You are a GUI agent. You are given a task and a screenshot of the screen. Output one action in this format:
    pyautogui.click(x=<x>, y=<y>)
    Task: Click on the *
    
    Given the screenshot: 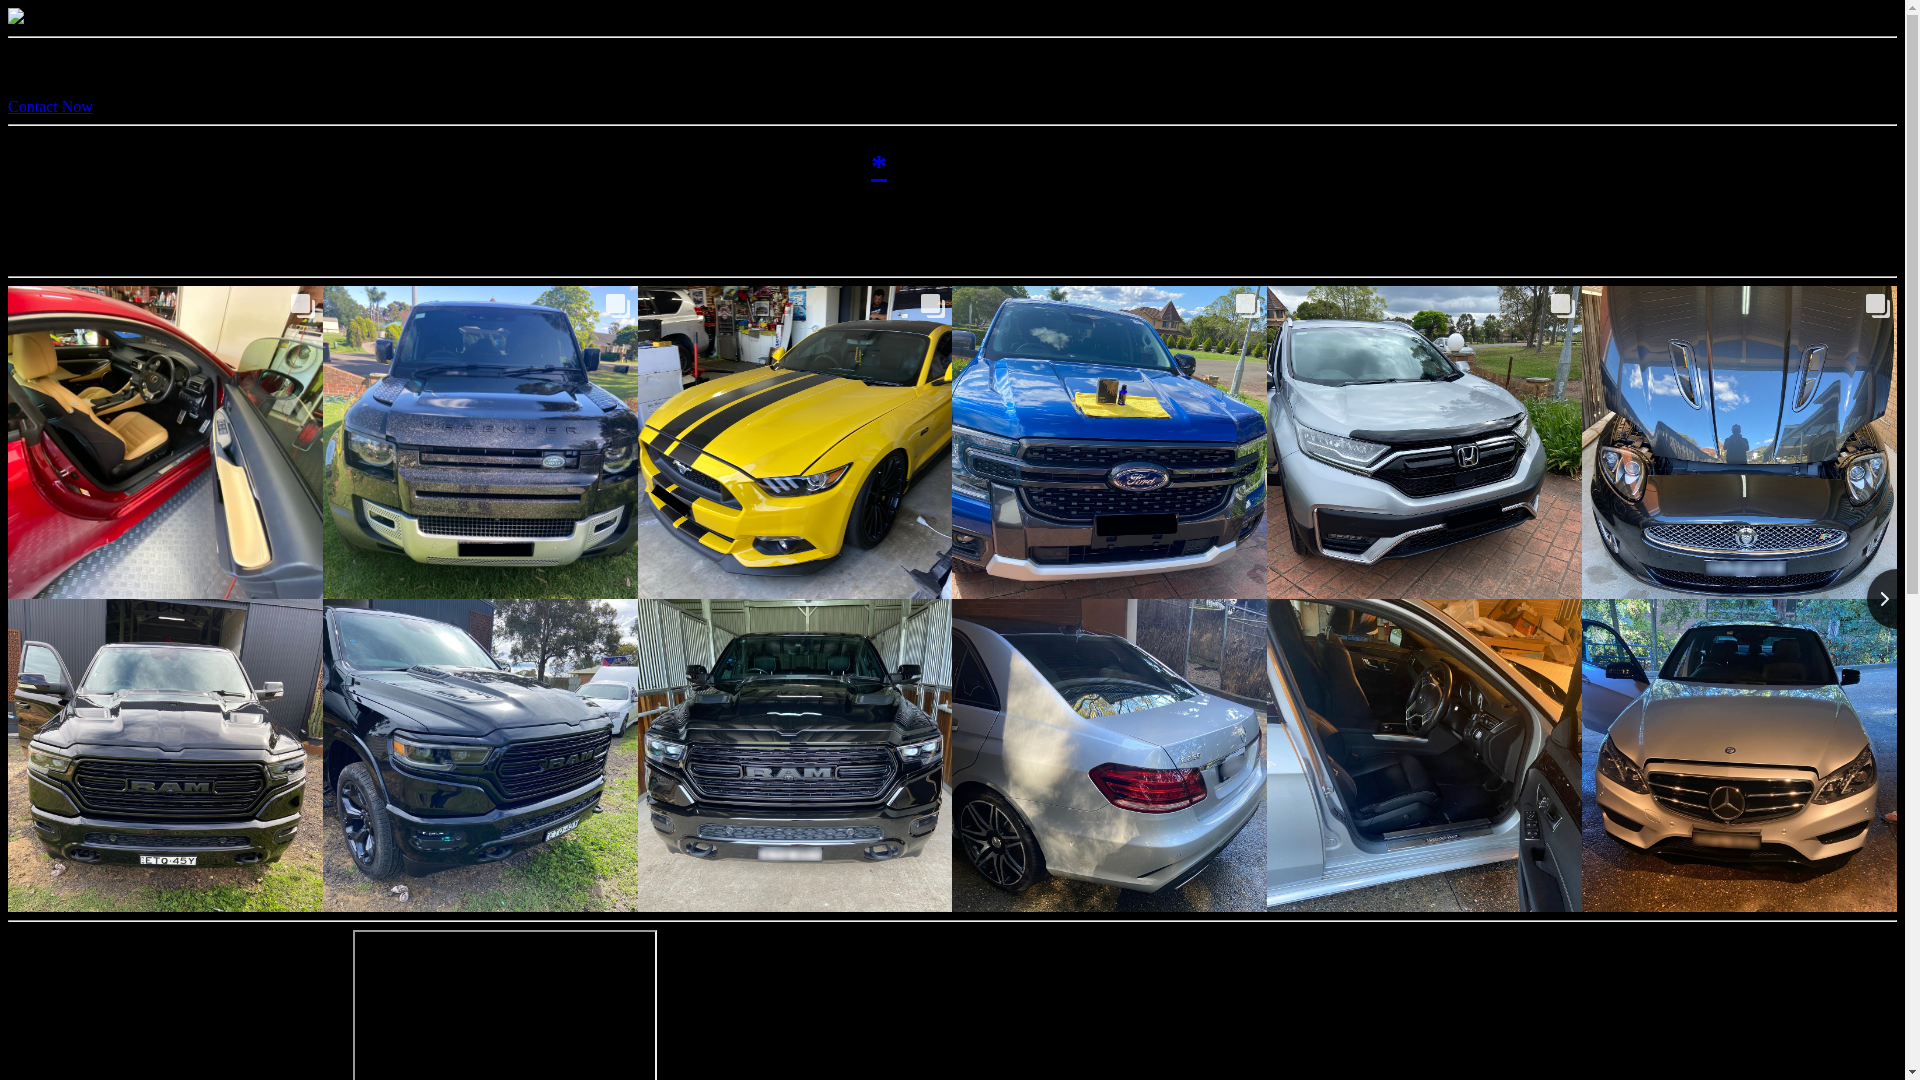 What is the action you would take?
    pyautogui.click(x=879, y=166)
    